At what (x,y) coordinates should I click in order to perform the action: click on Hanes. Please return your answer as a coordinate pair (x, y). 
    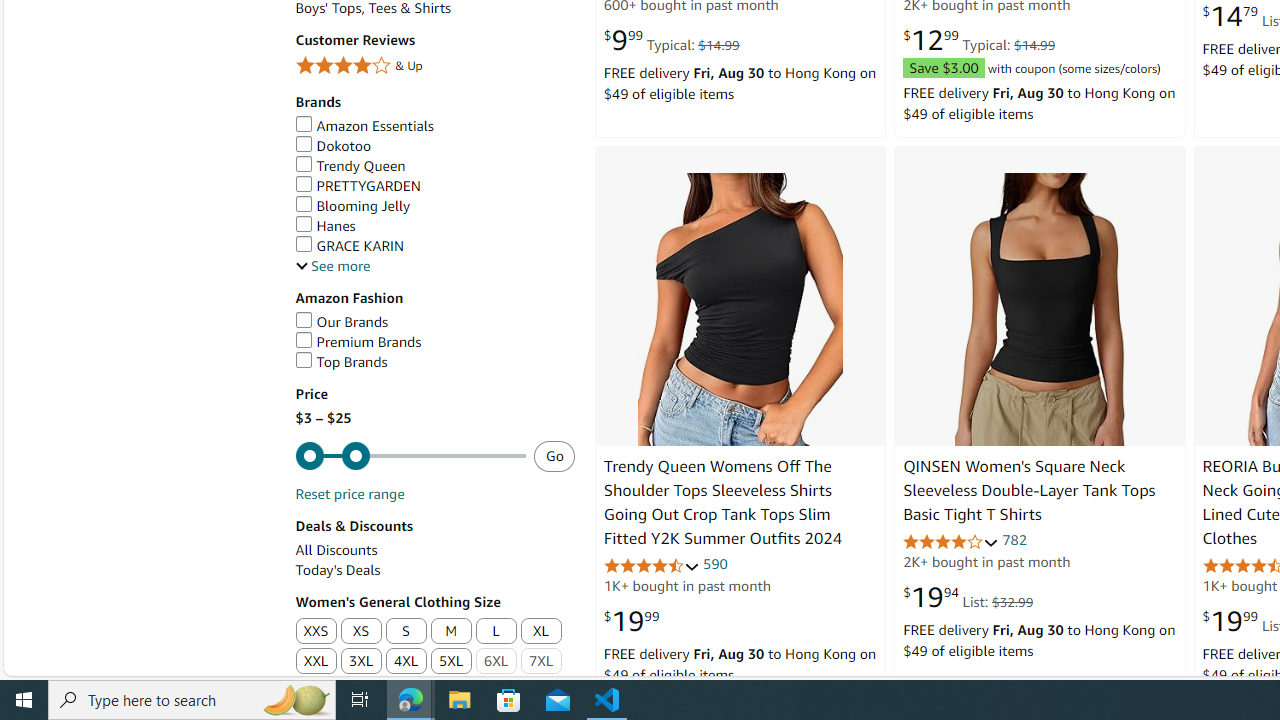
    Looking at the image, I should click on (434, 226).